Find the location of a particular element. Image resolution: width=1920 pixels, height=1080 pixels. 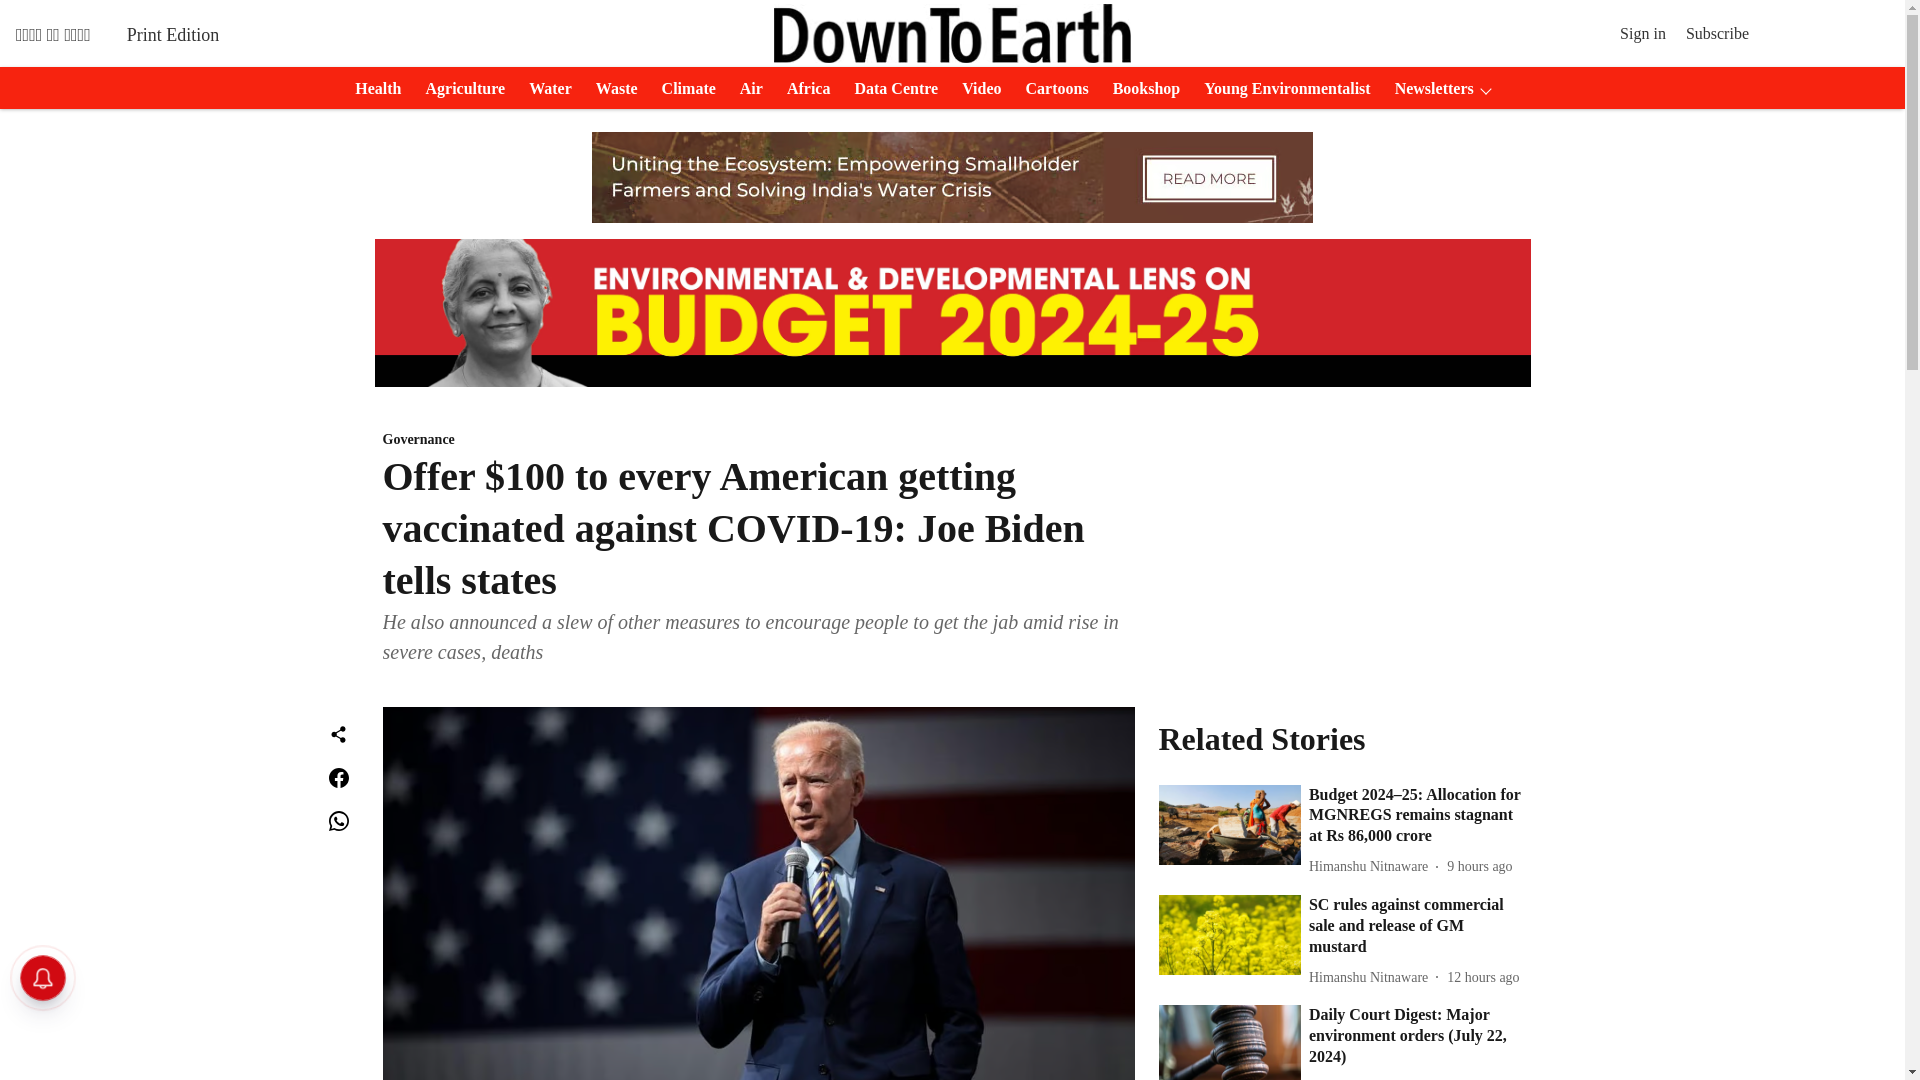

Agriculture is located at coordinates (458, 89).